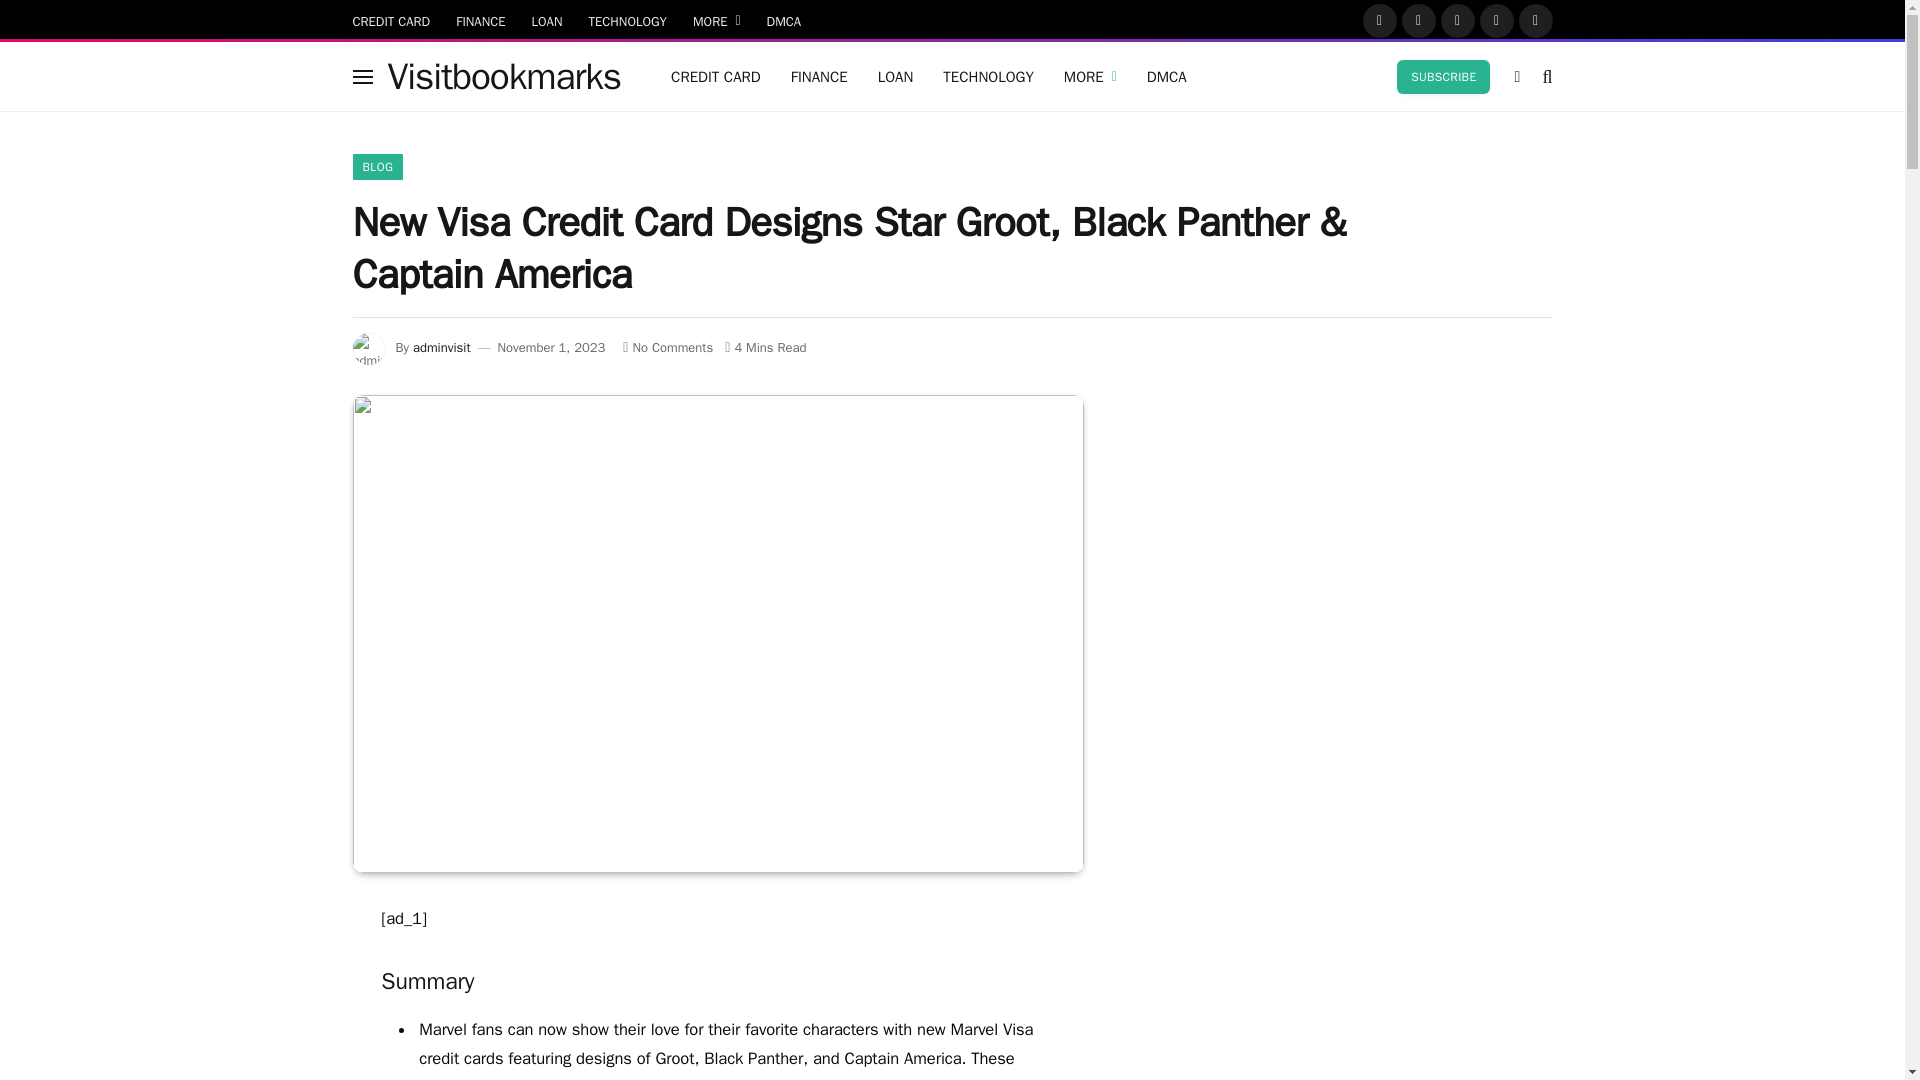 The width and height of the screenshot is (1920, 1080). I want to click on CREDIT CARD, so click(391, 20).